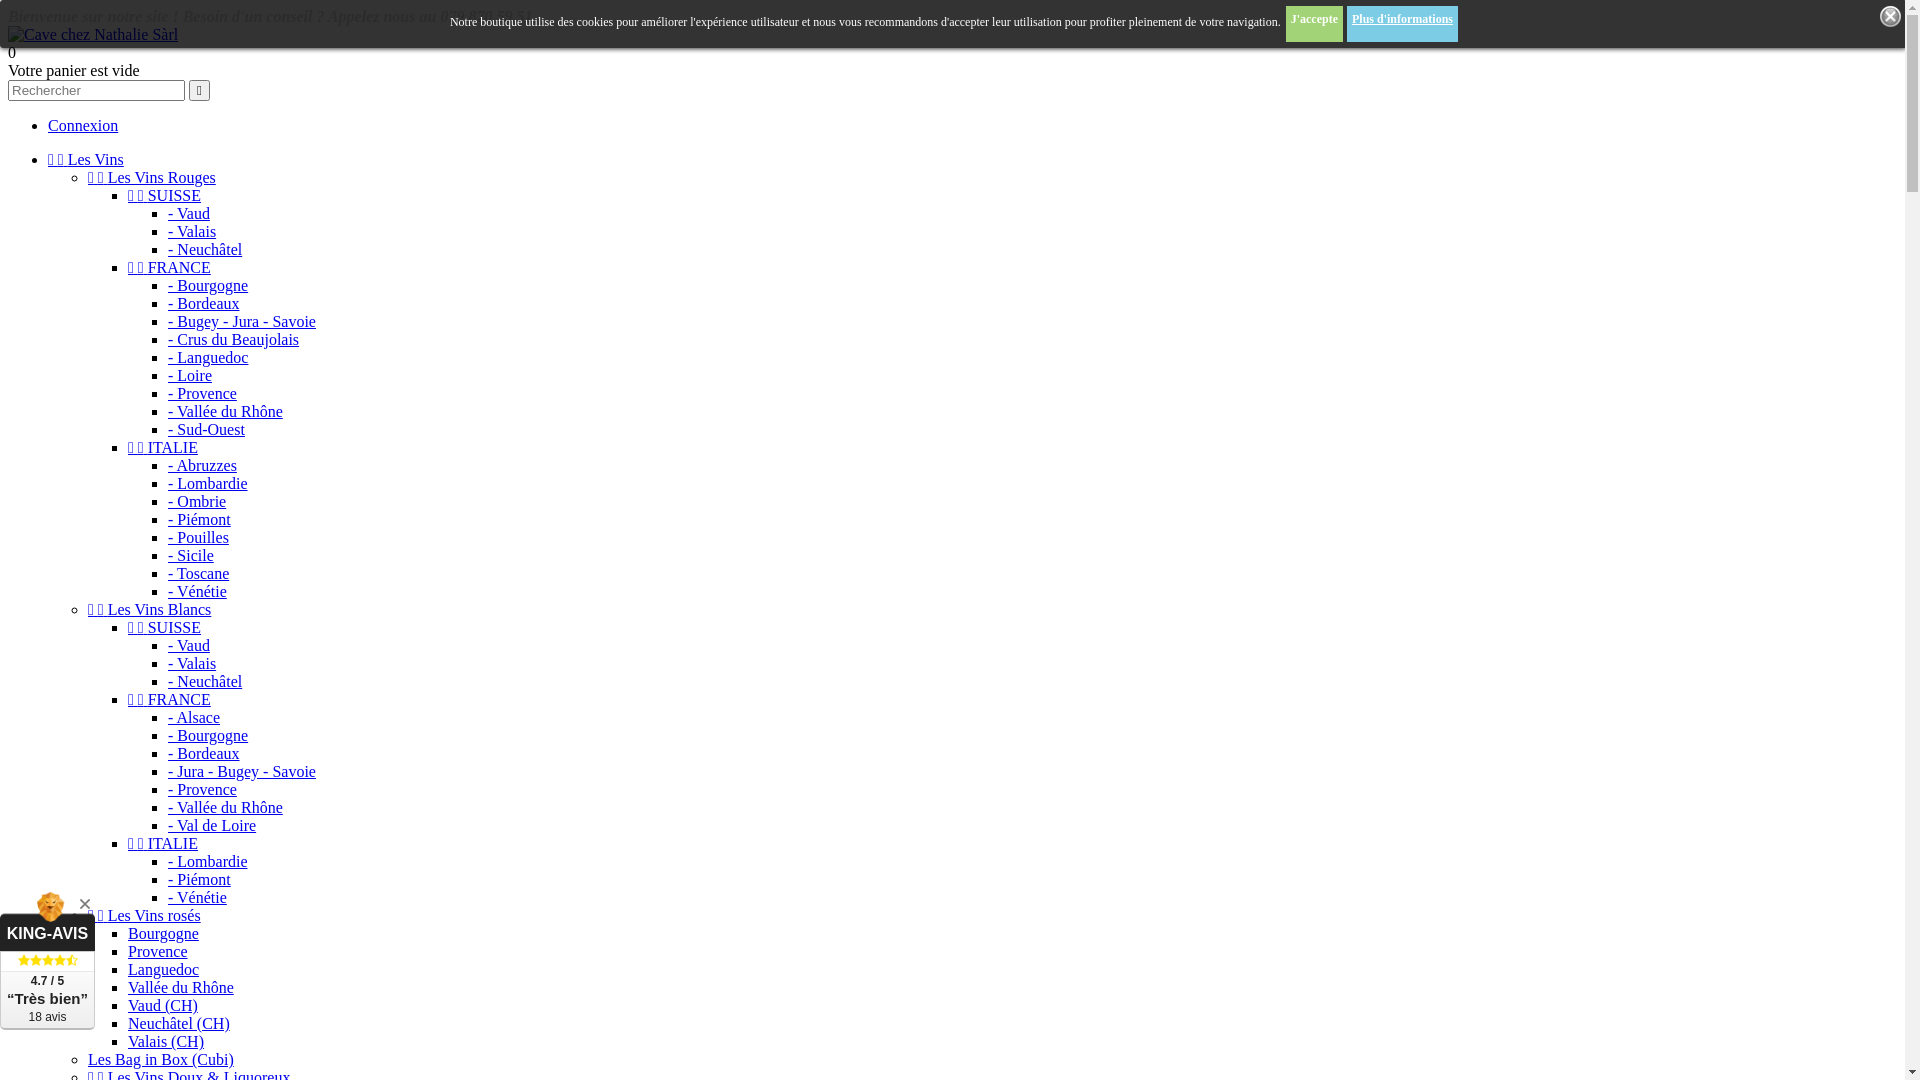  I want to click on Plus d'informations, so click(1402, 24).